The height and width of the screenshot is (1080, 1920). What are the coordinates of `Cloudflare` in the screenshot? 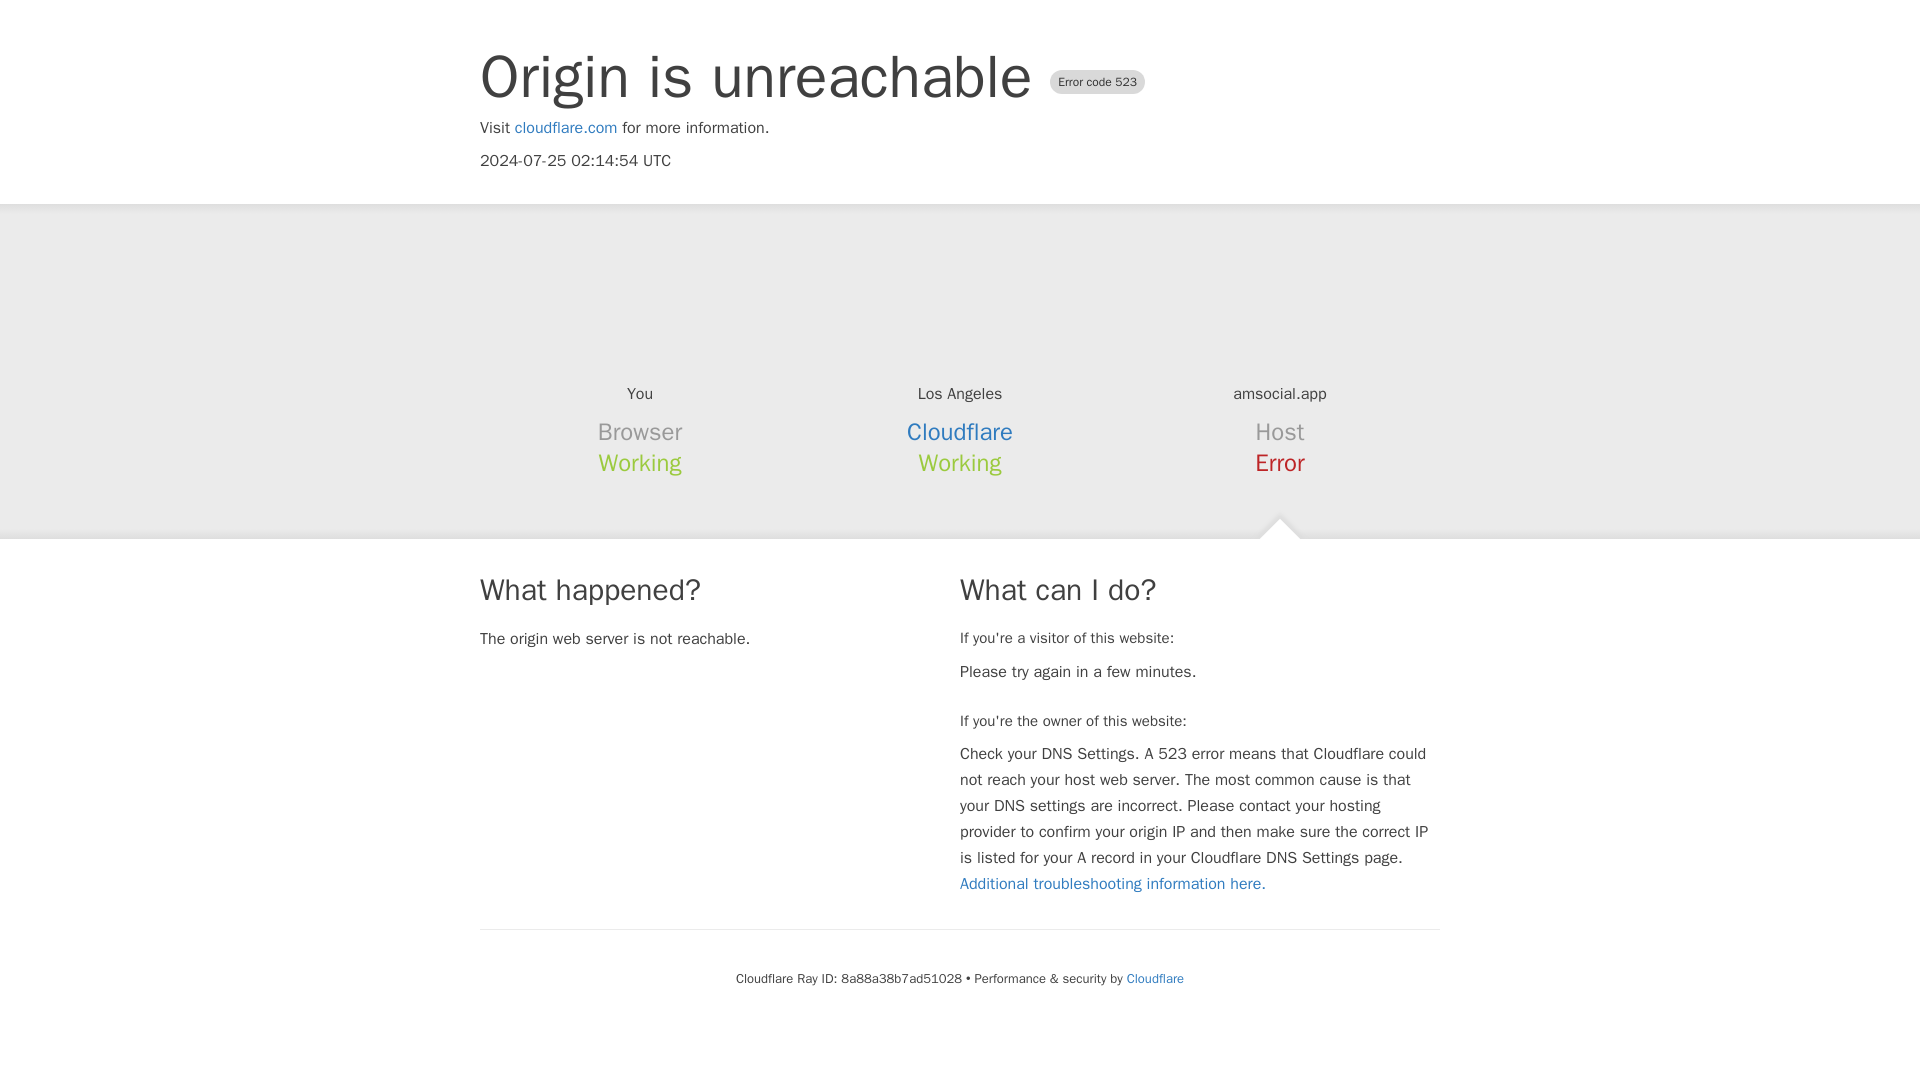 It's located at (960, 432).